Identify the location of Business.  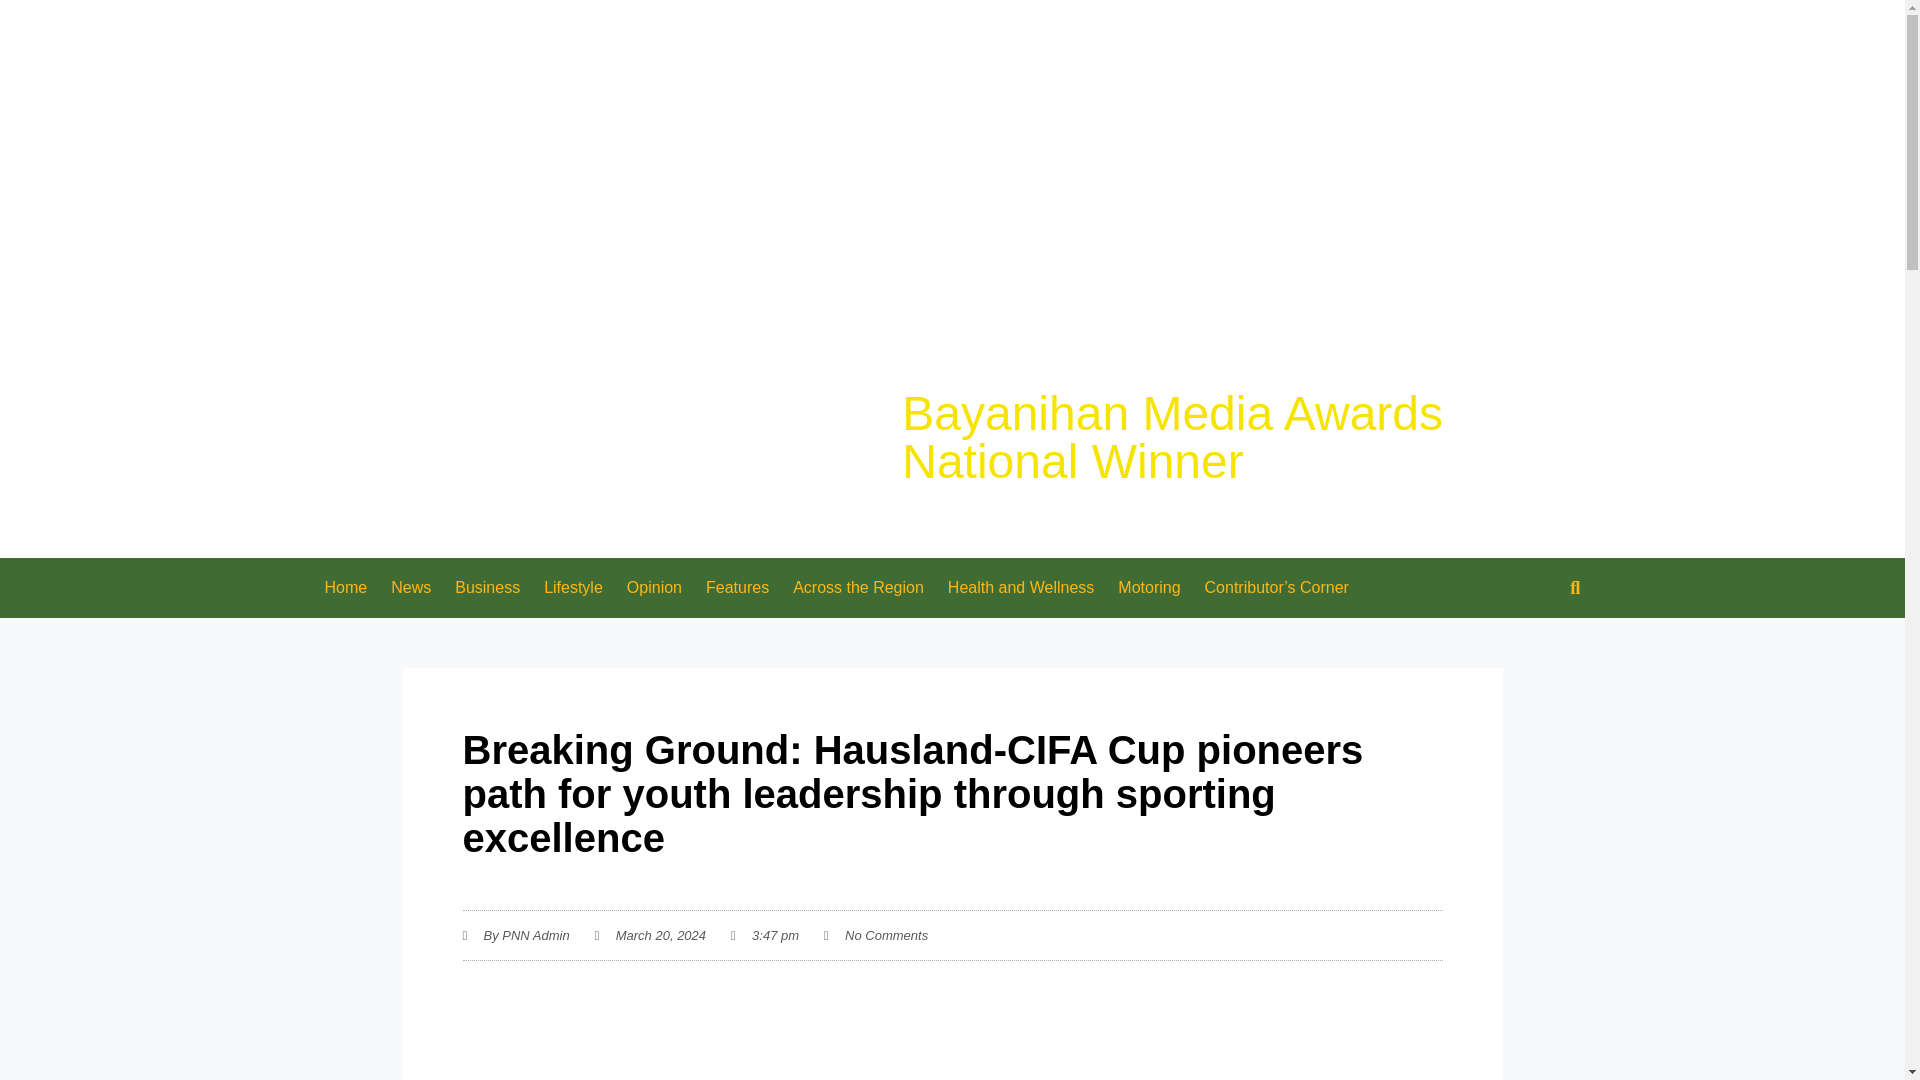
(487, 588).